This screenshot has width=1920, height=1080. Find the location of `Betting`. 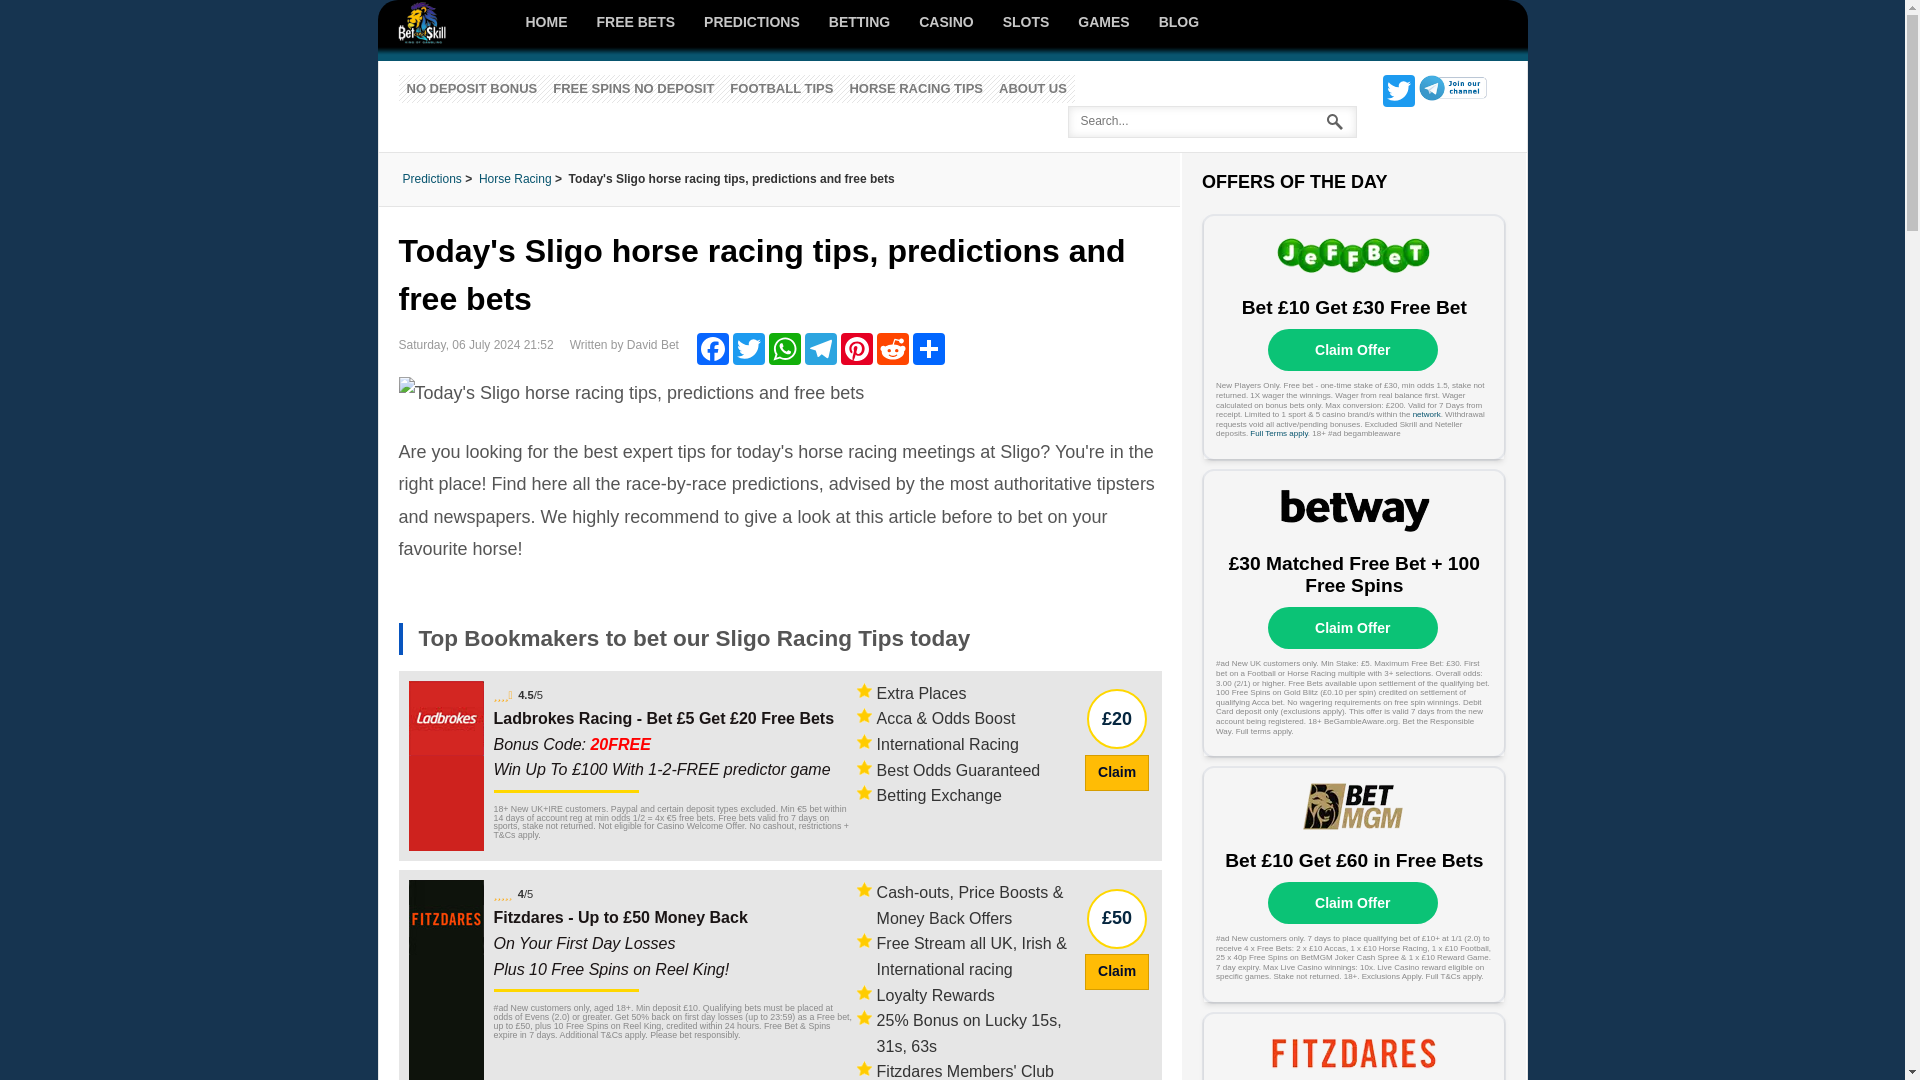

Betting is located at coordinates (859, 22).